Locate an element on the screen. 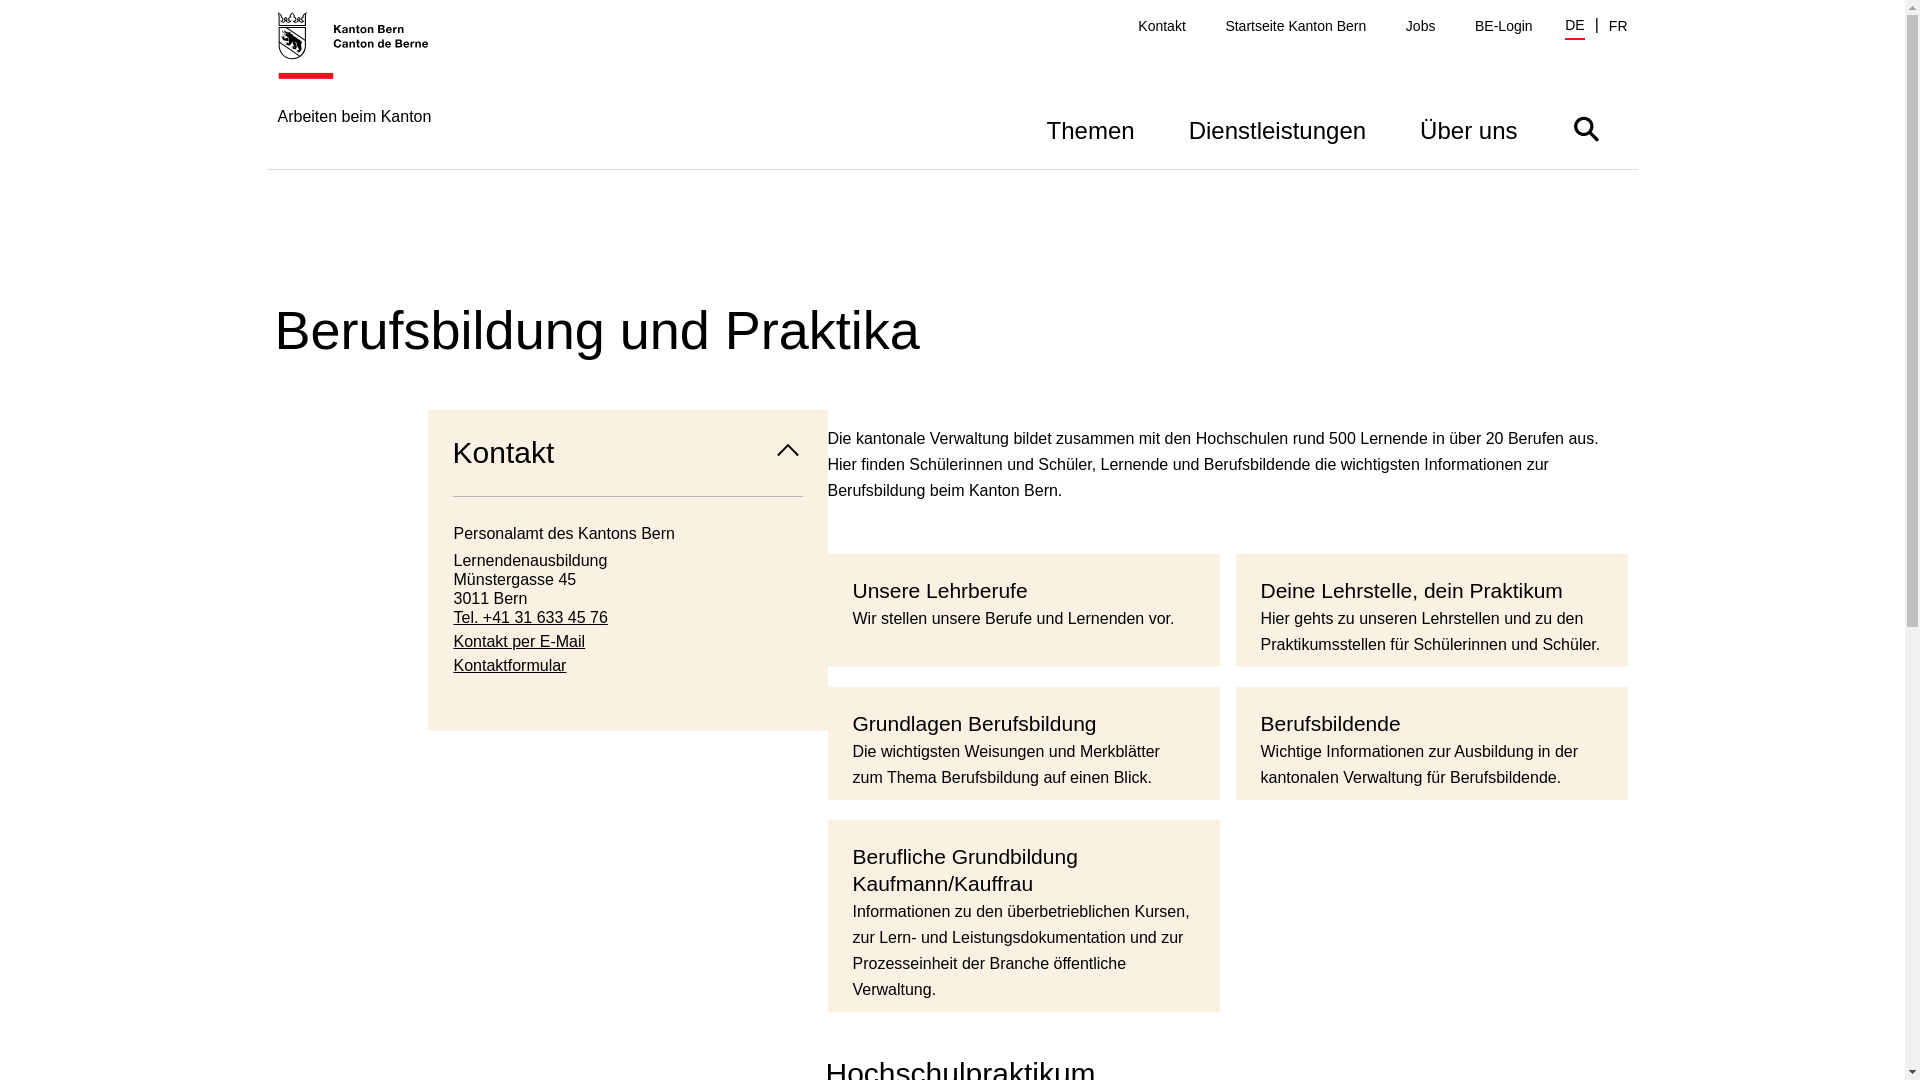 This screenshot has width=1920, height=1080. Jobs is located at coordinates (1421, 26).